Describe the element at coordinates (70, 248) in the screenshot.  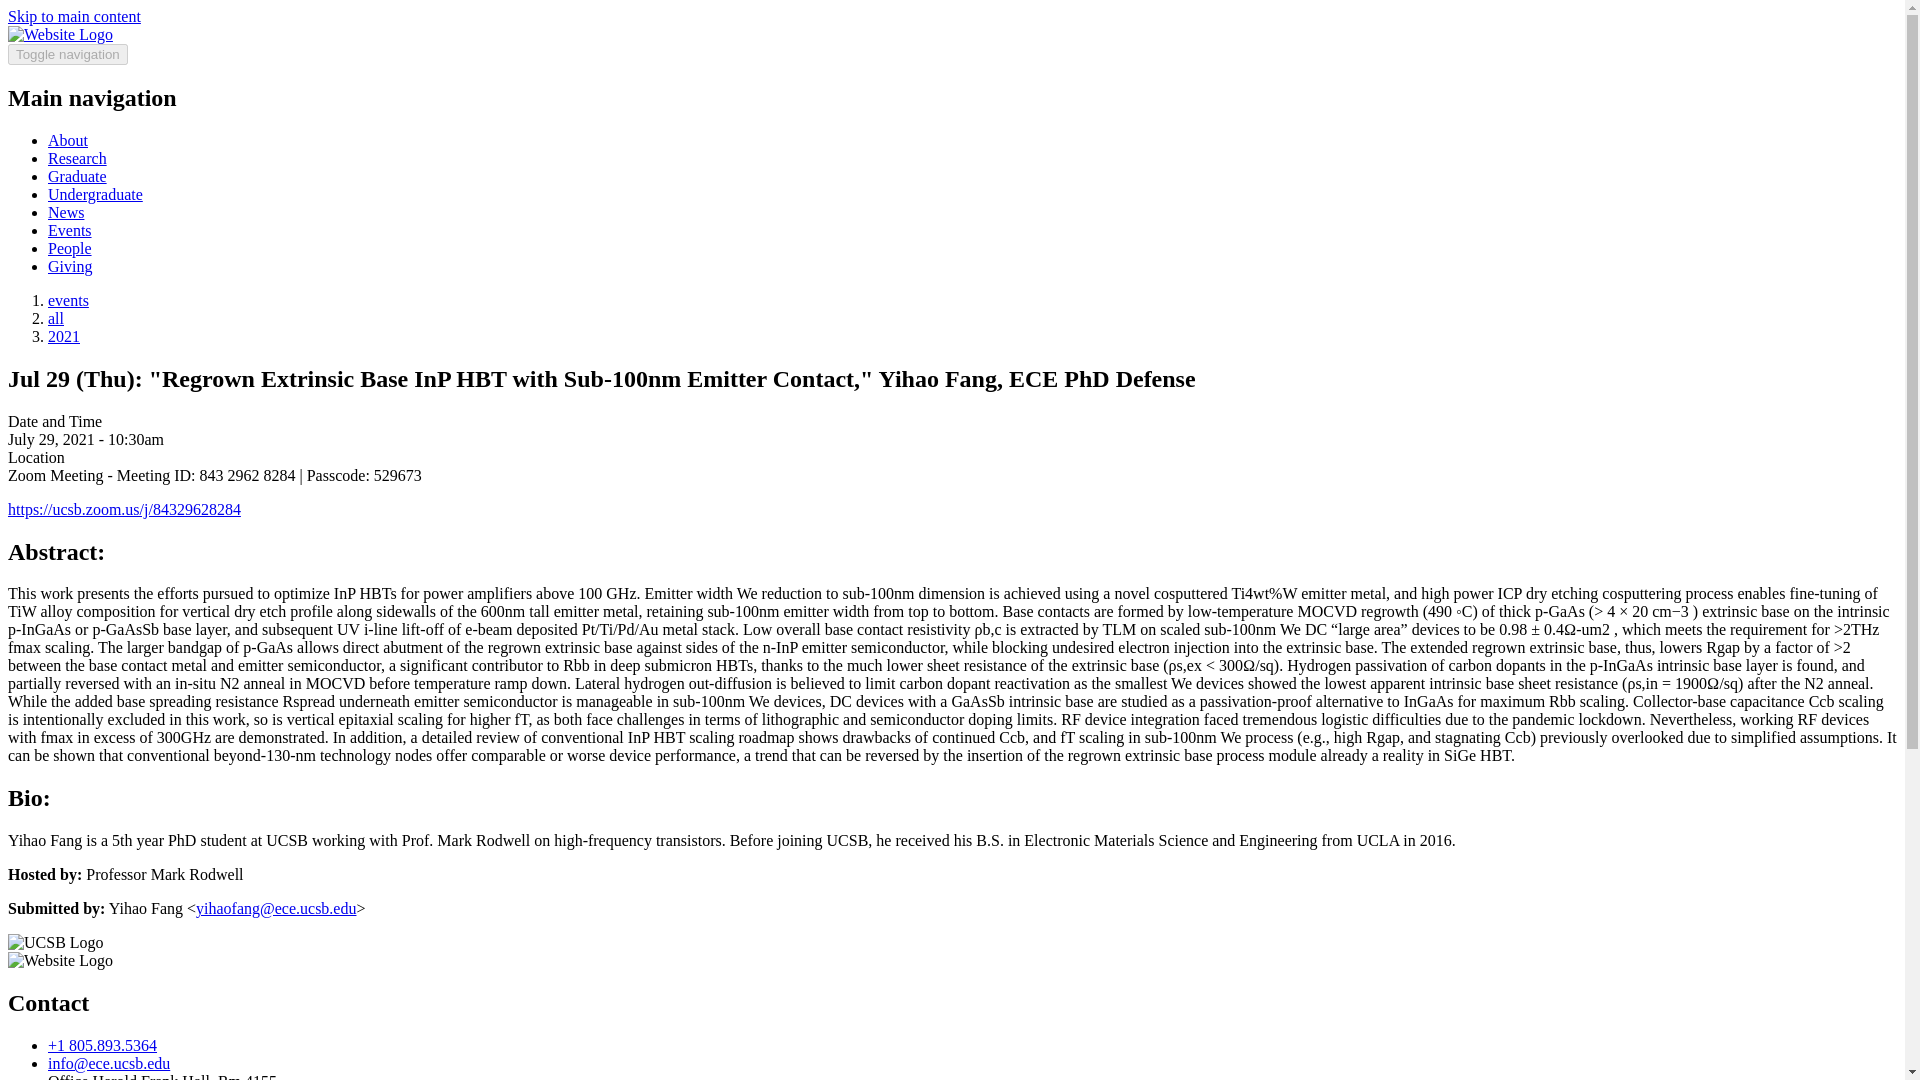
I see `People` at that location.